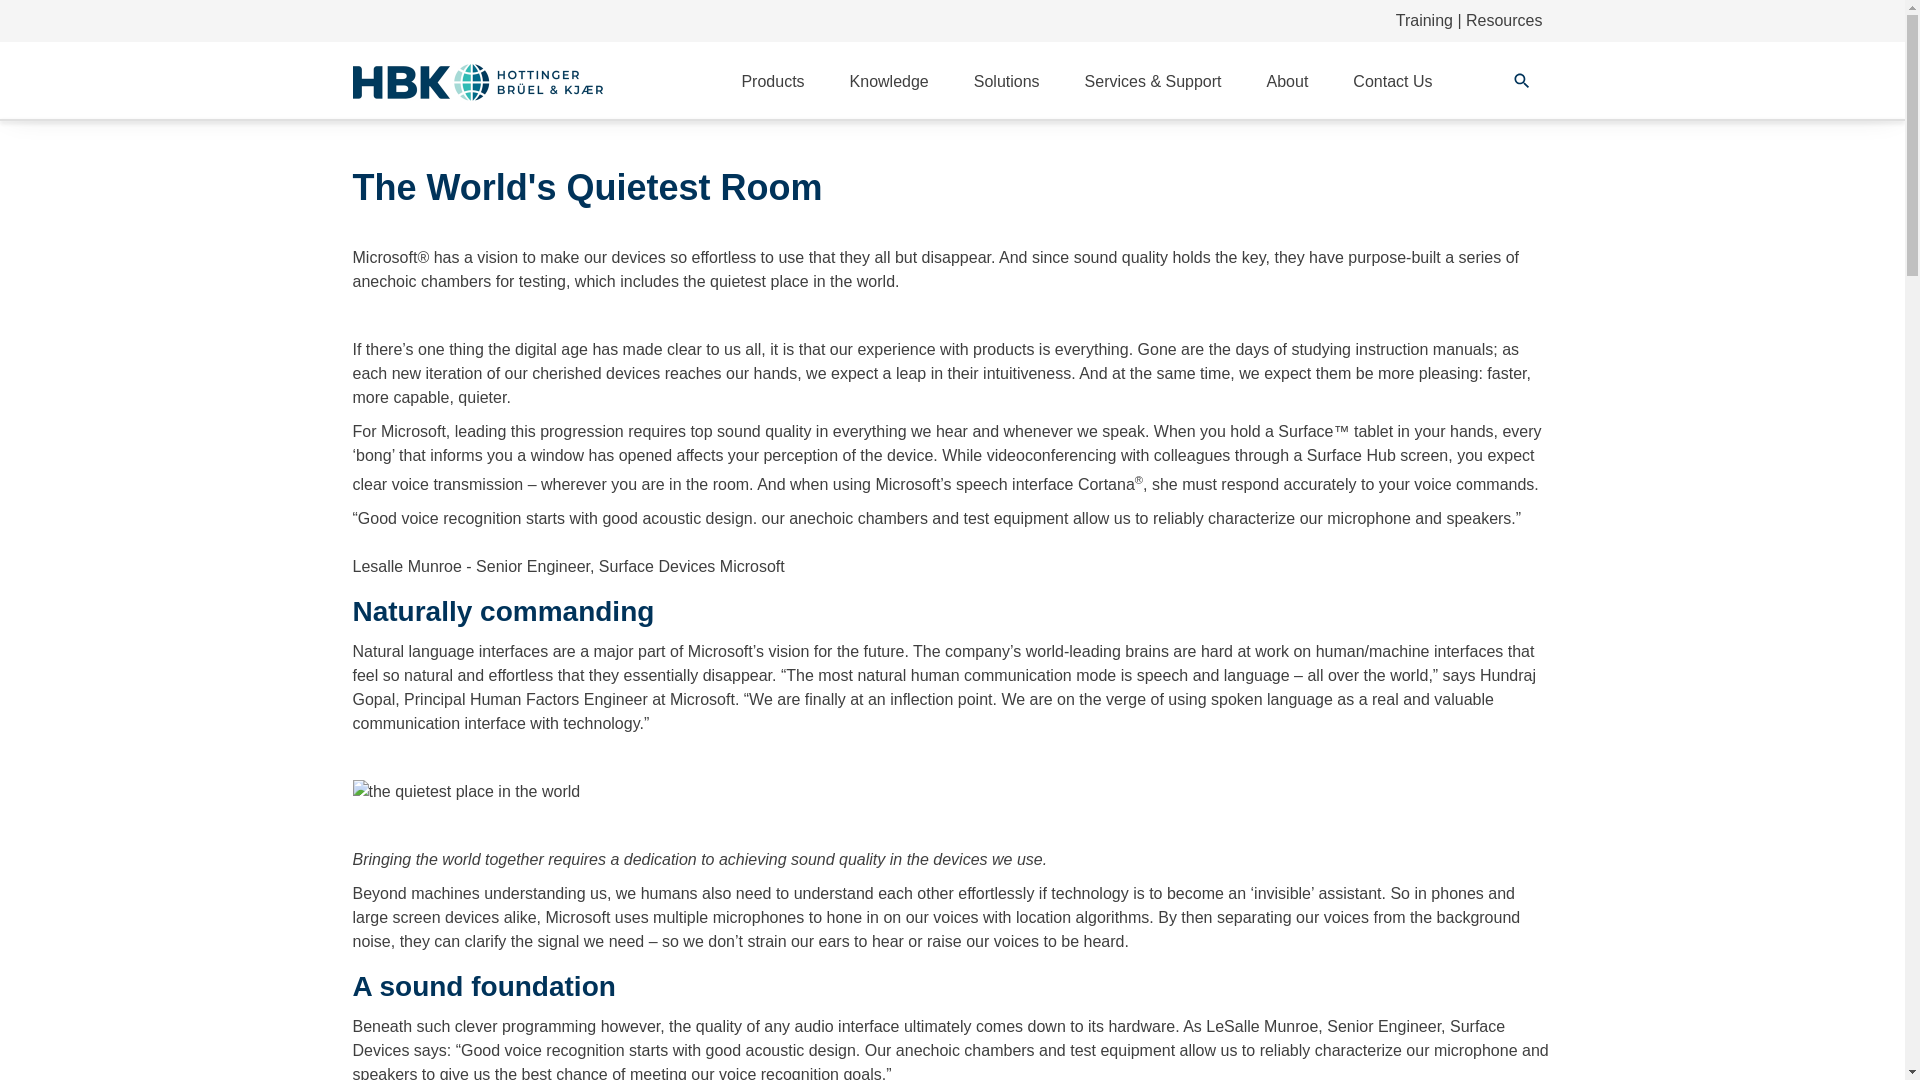 This screenshot has height=1080, width=1920. I want to click on Knowledge, so click(890, 82).